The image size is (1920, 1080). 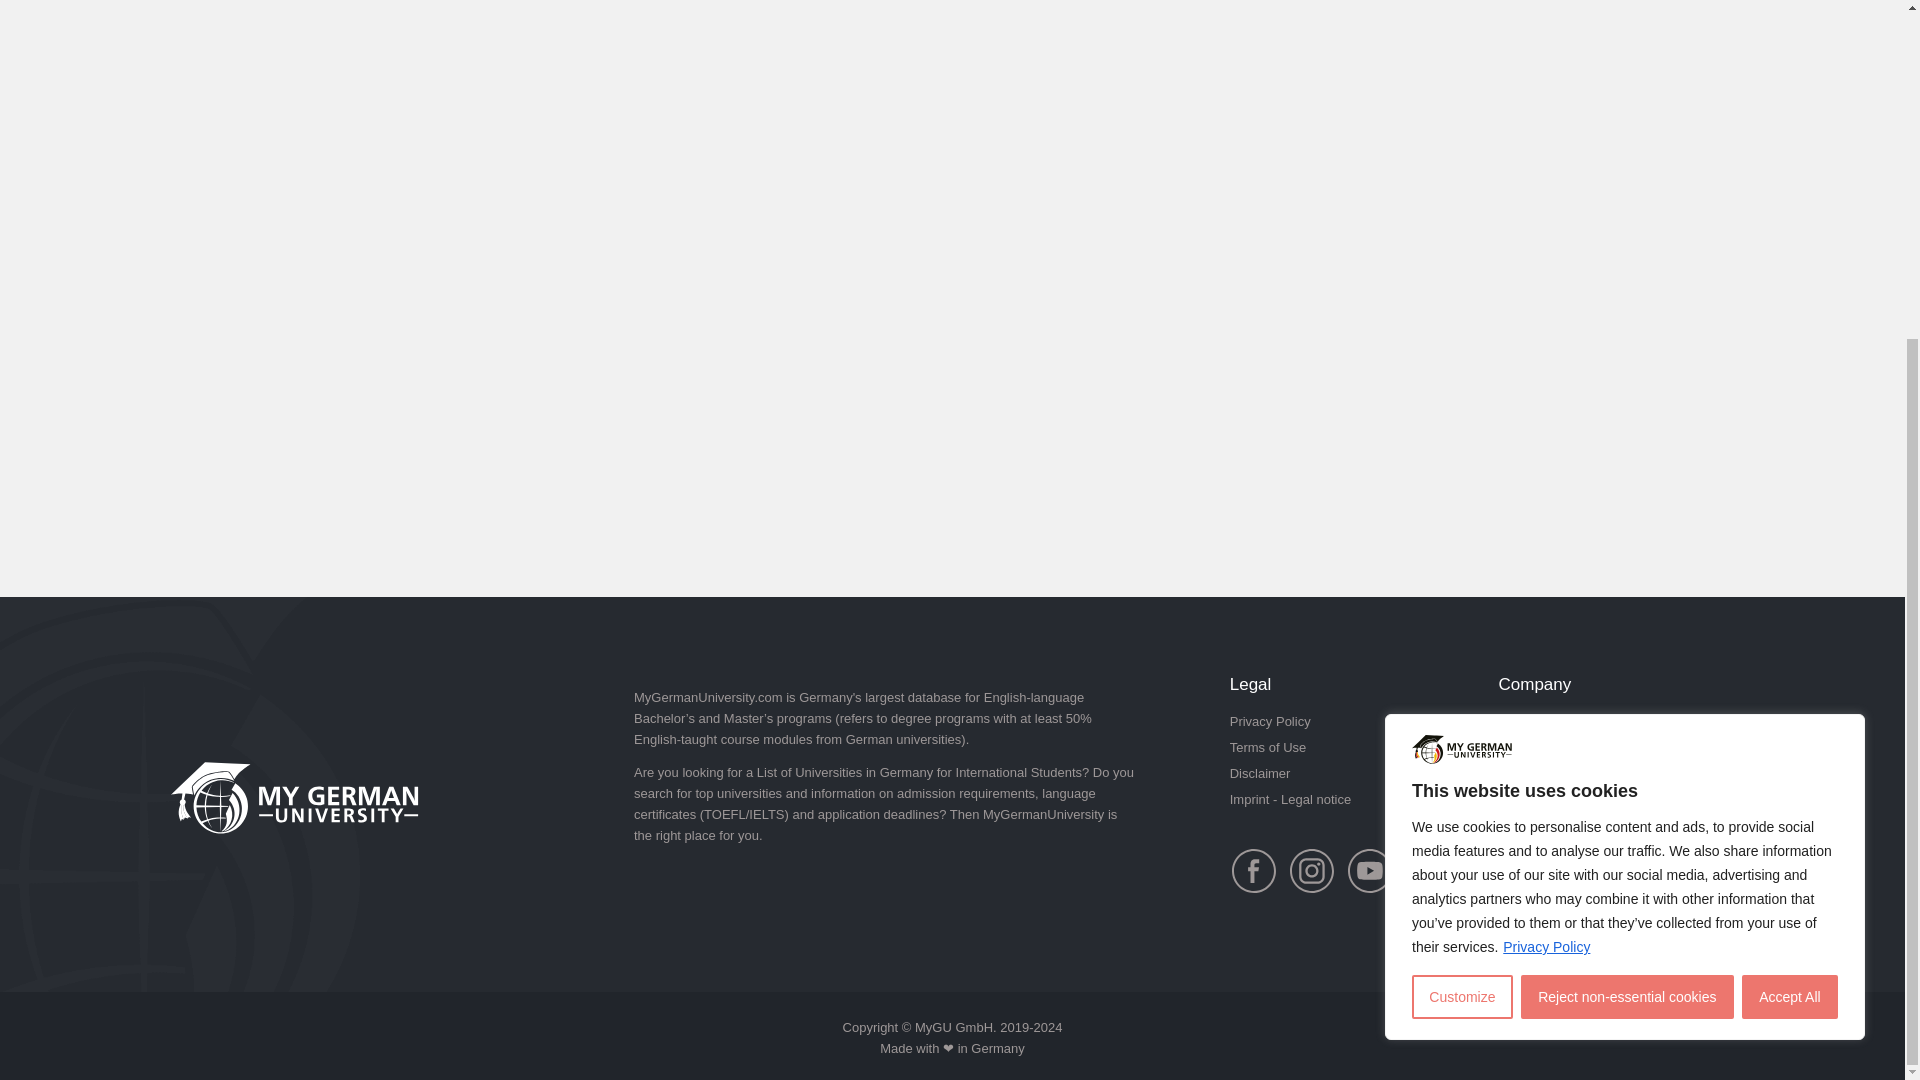 What do you see at coordinates (1586, 784) in the screenshot?
I see `Marketing services for German Universities` at bounding box center [1586, 784].